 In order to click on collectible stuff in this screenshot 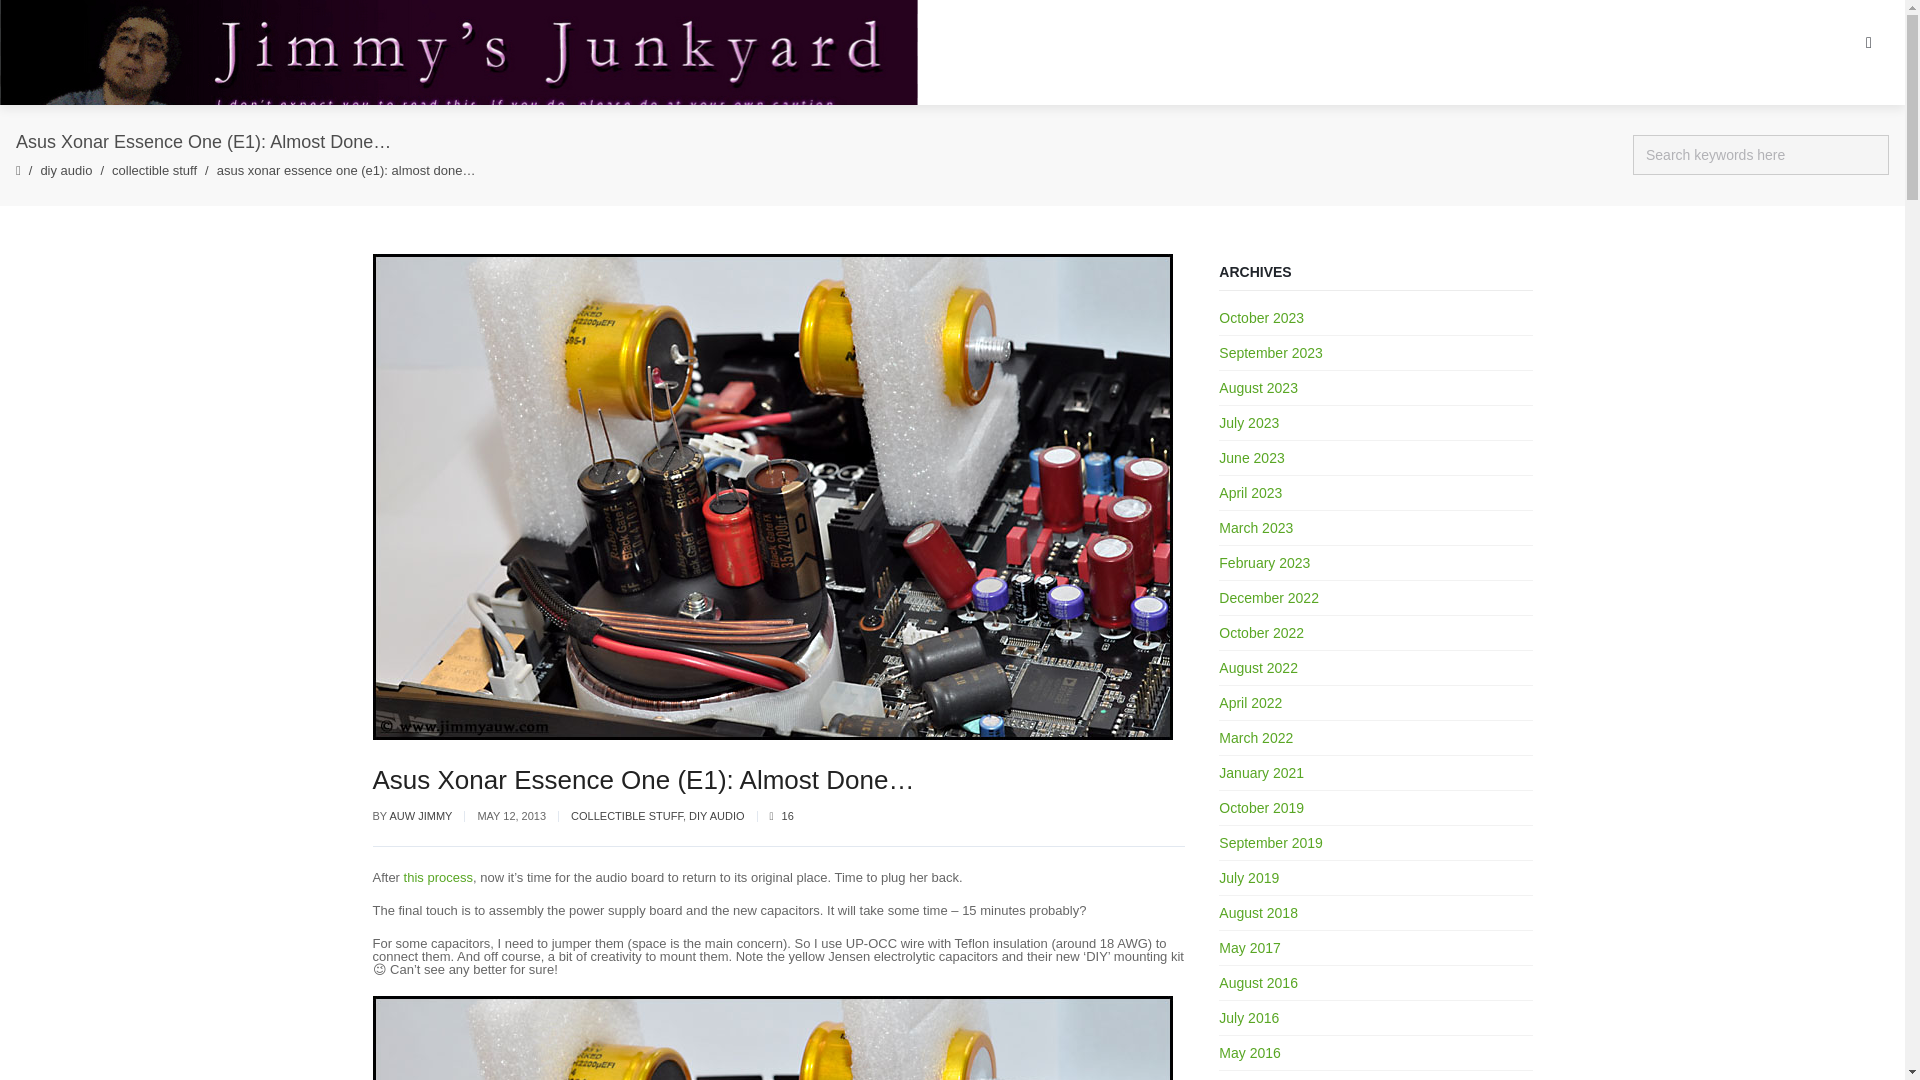, I will do `click(154, 170)`.